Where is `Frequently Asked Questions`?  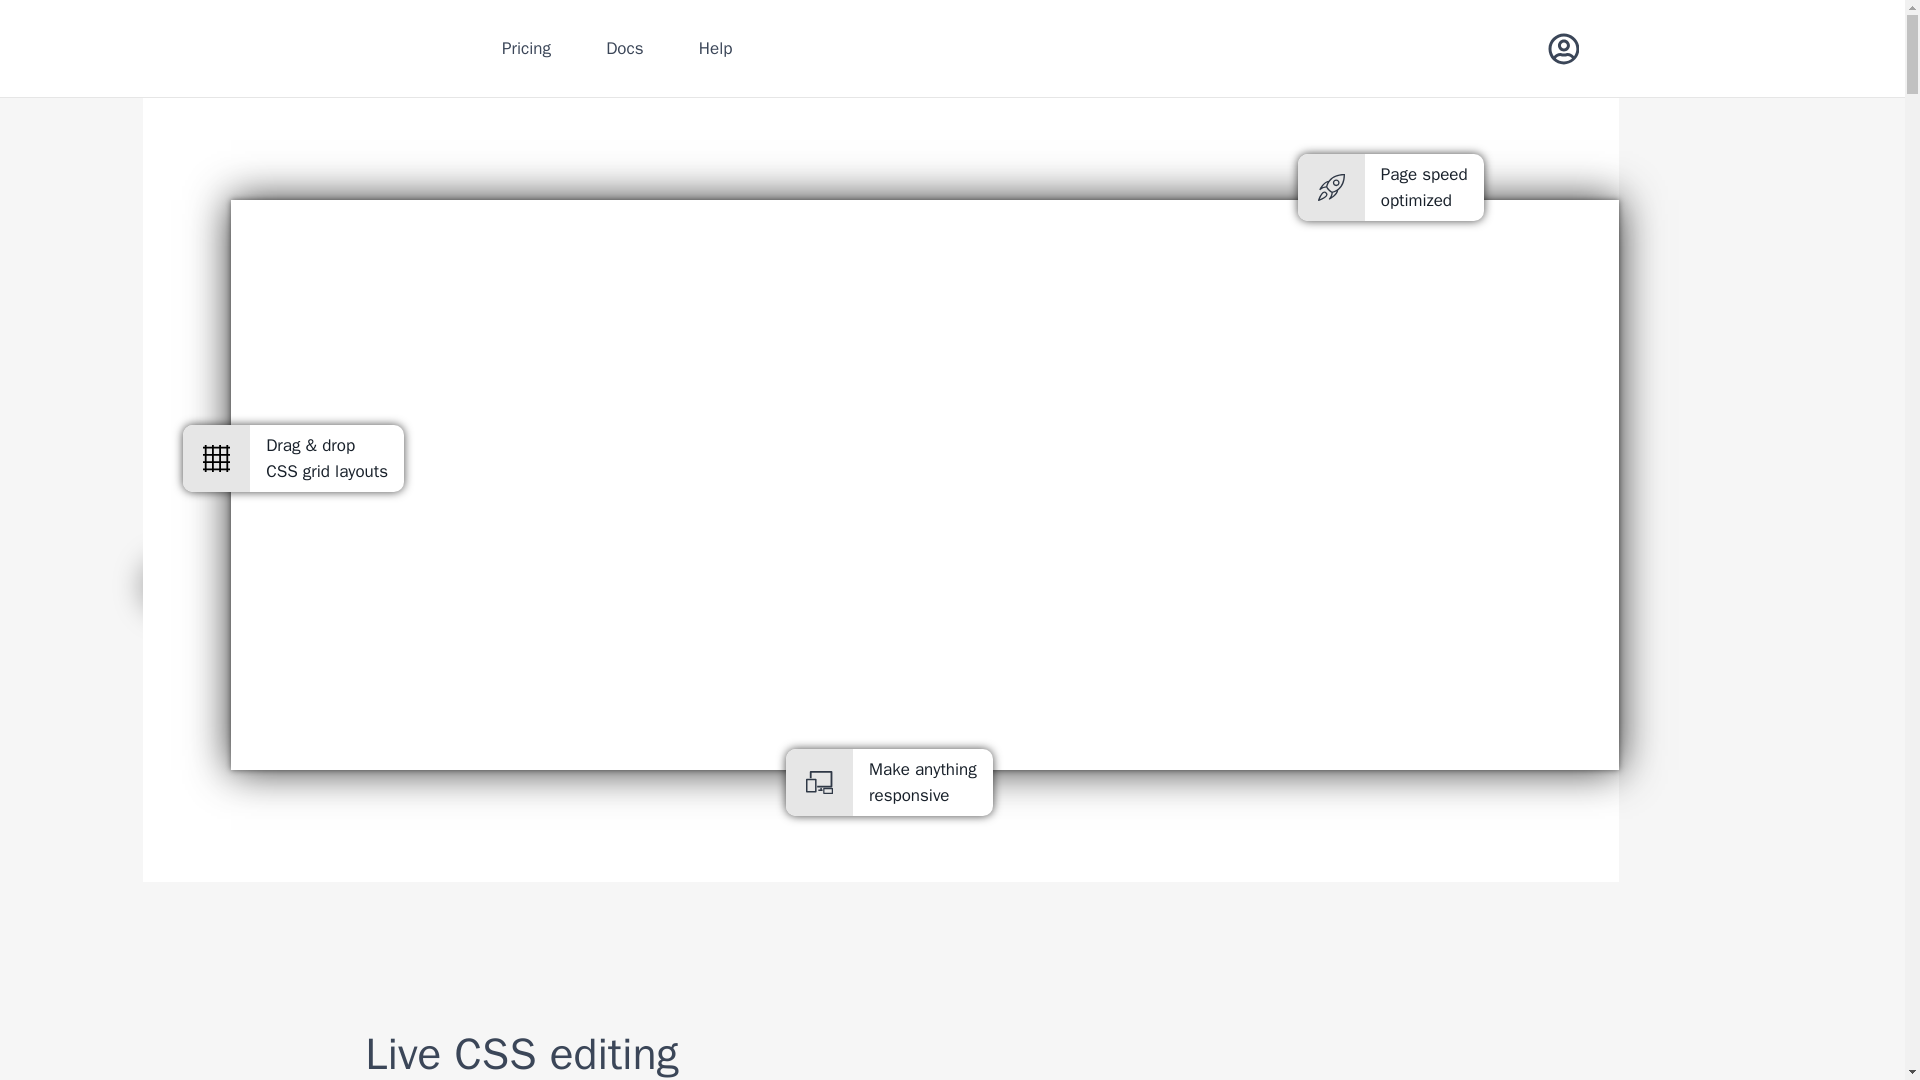
Frequently Asked Questions is located at coordinates (715, 48).